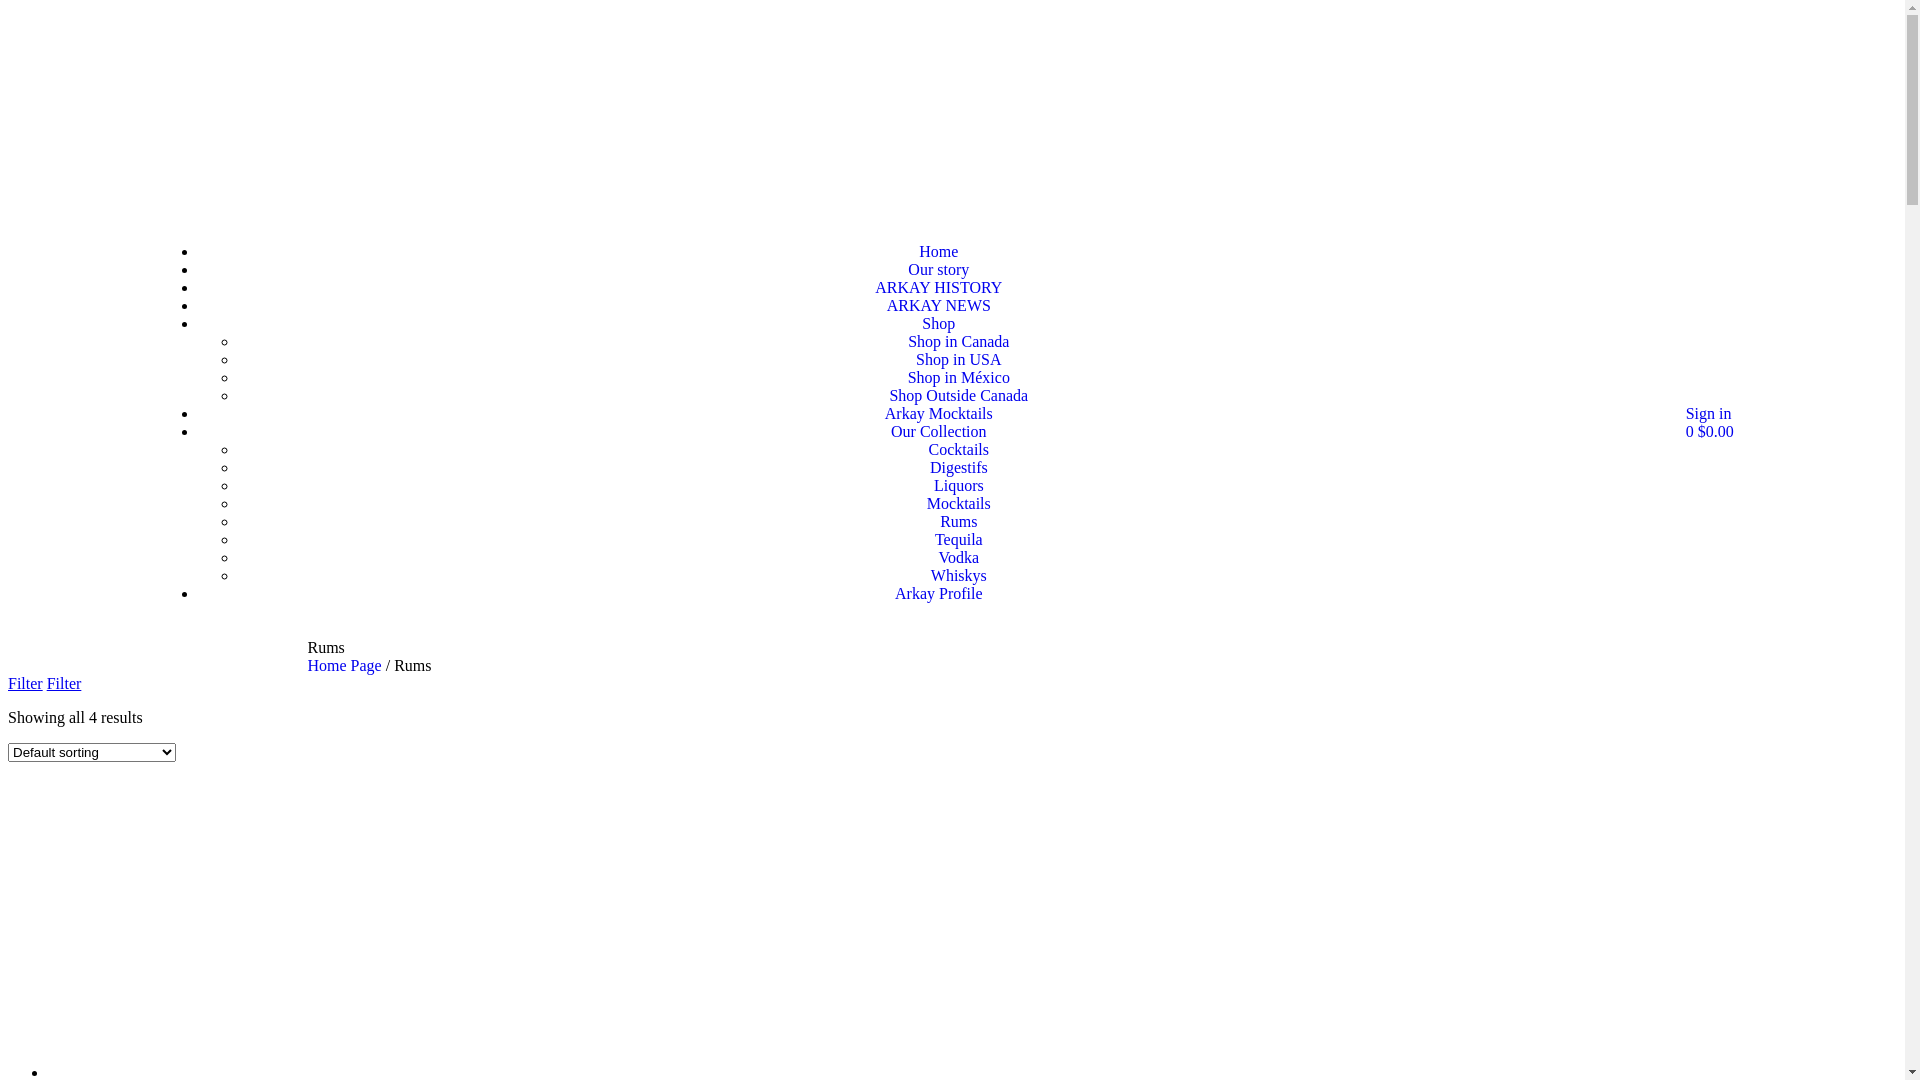 This screenshot has height=1080, width=1920. What do you see at coordinates (938, 270) in the screenshot?
I see `Our story` at bounding box center [938, 270].